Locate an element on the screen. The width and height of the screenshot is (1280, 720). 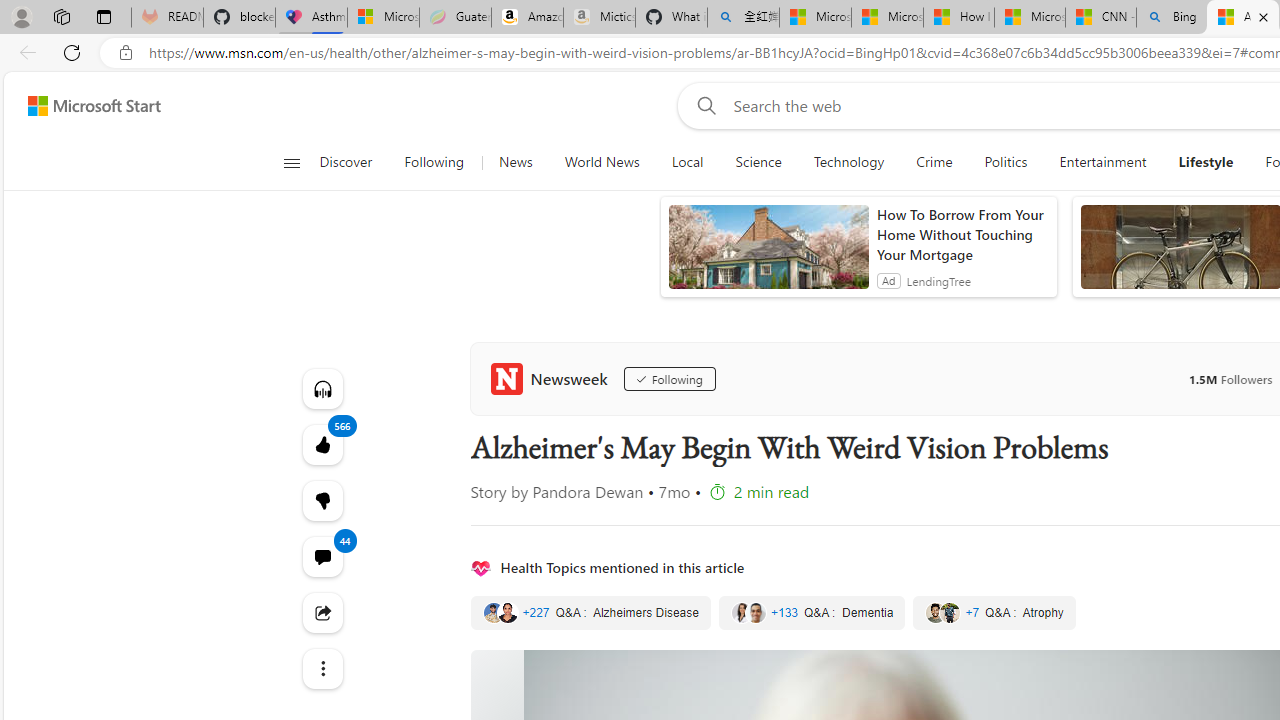
How I Got Rid of Microsoft Edge's Unnecessary Features is located at coordinates (959, 18).